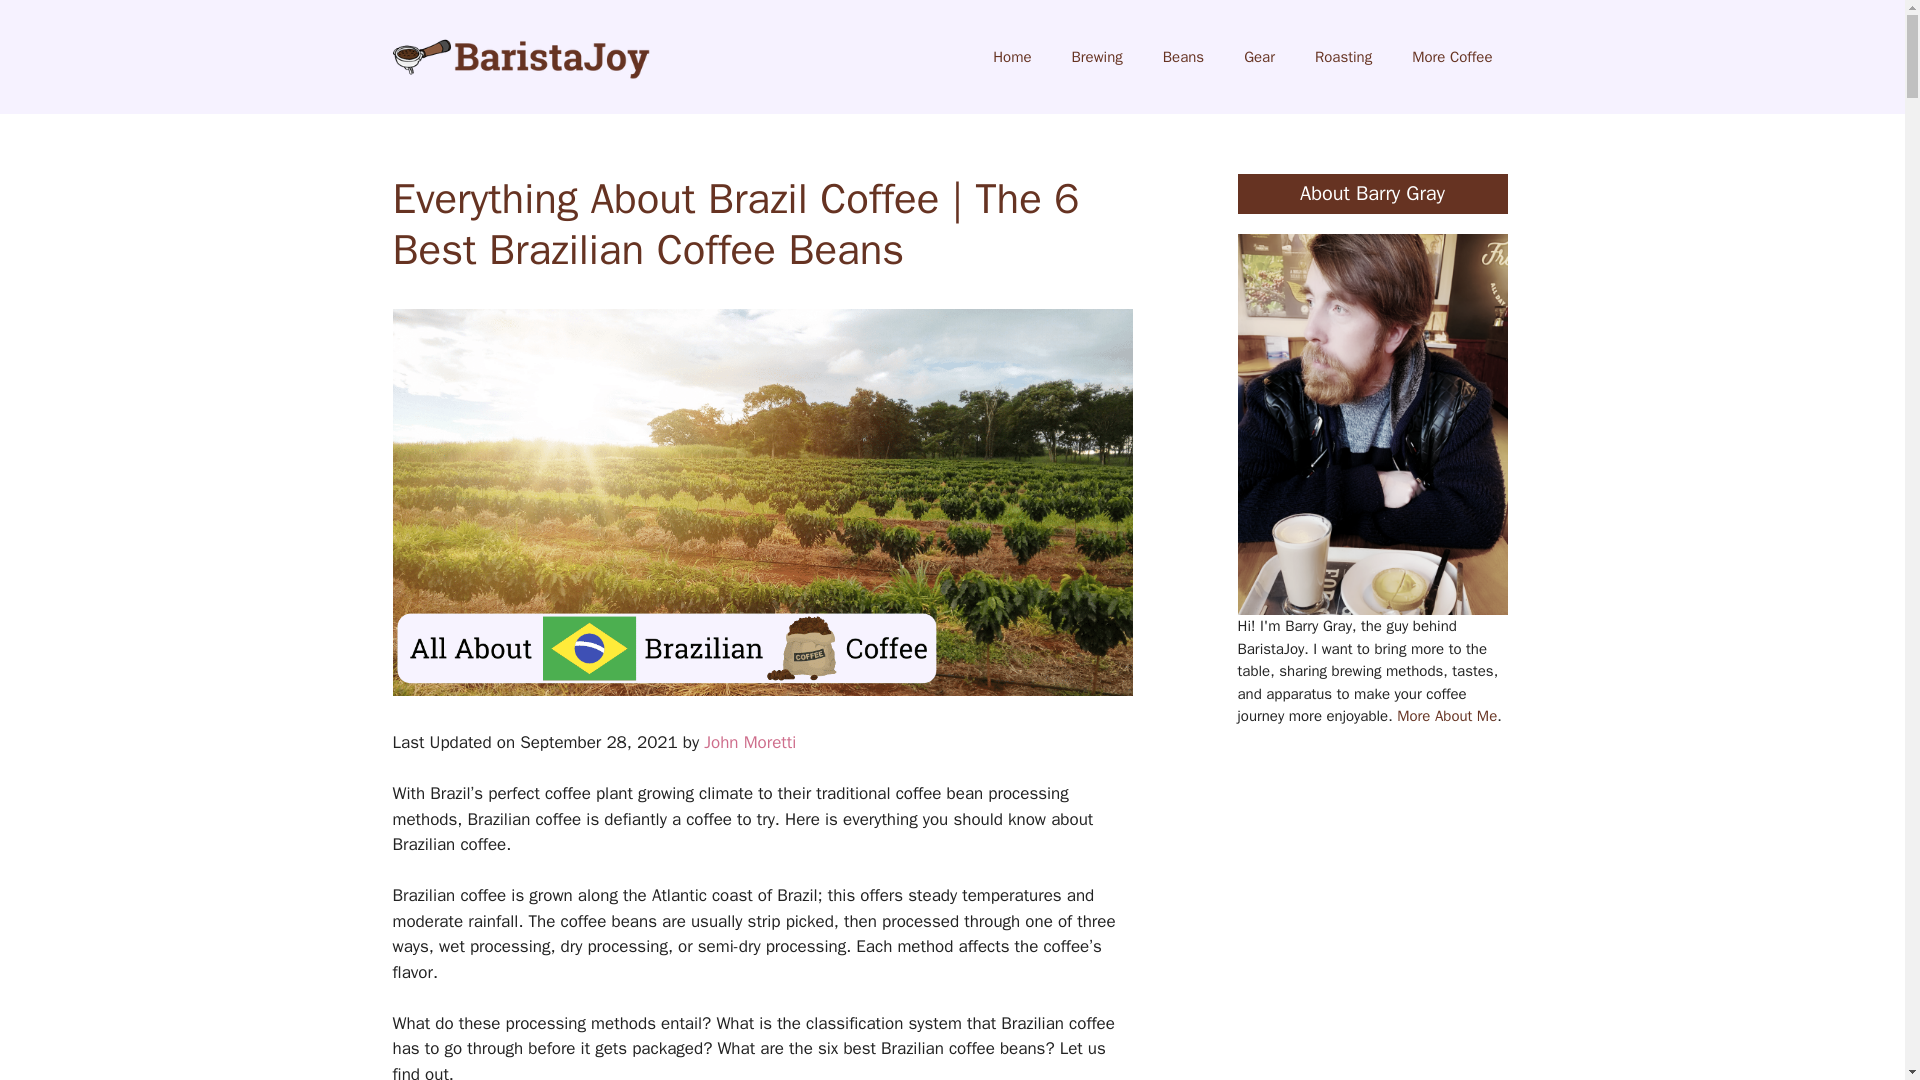  Describe the element at coordinates (1097, 57) in the screenshot. I see `Brewing` at that location.